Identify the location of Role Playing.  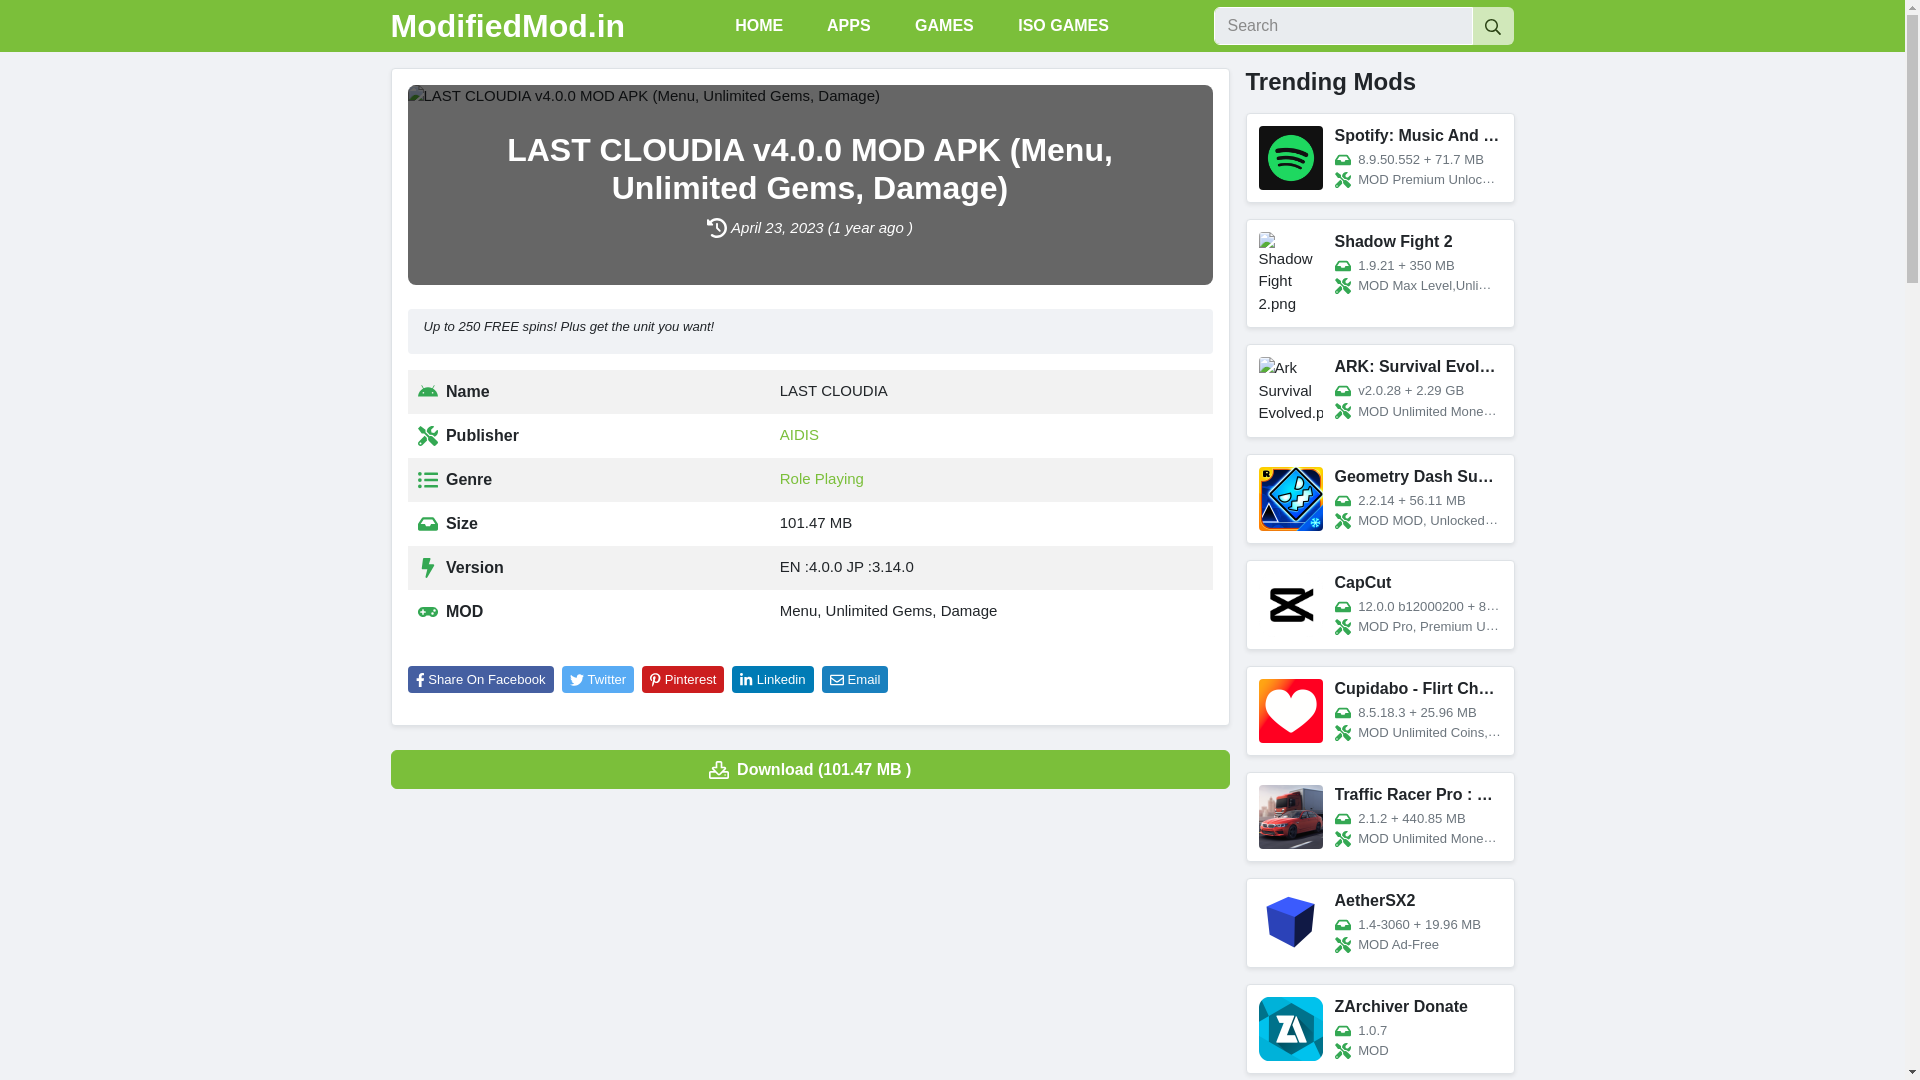
(822, 478).